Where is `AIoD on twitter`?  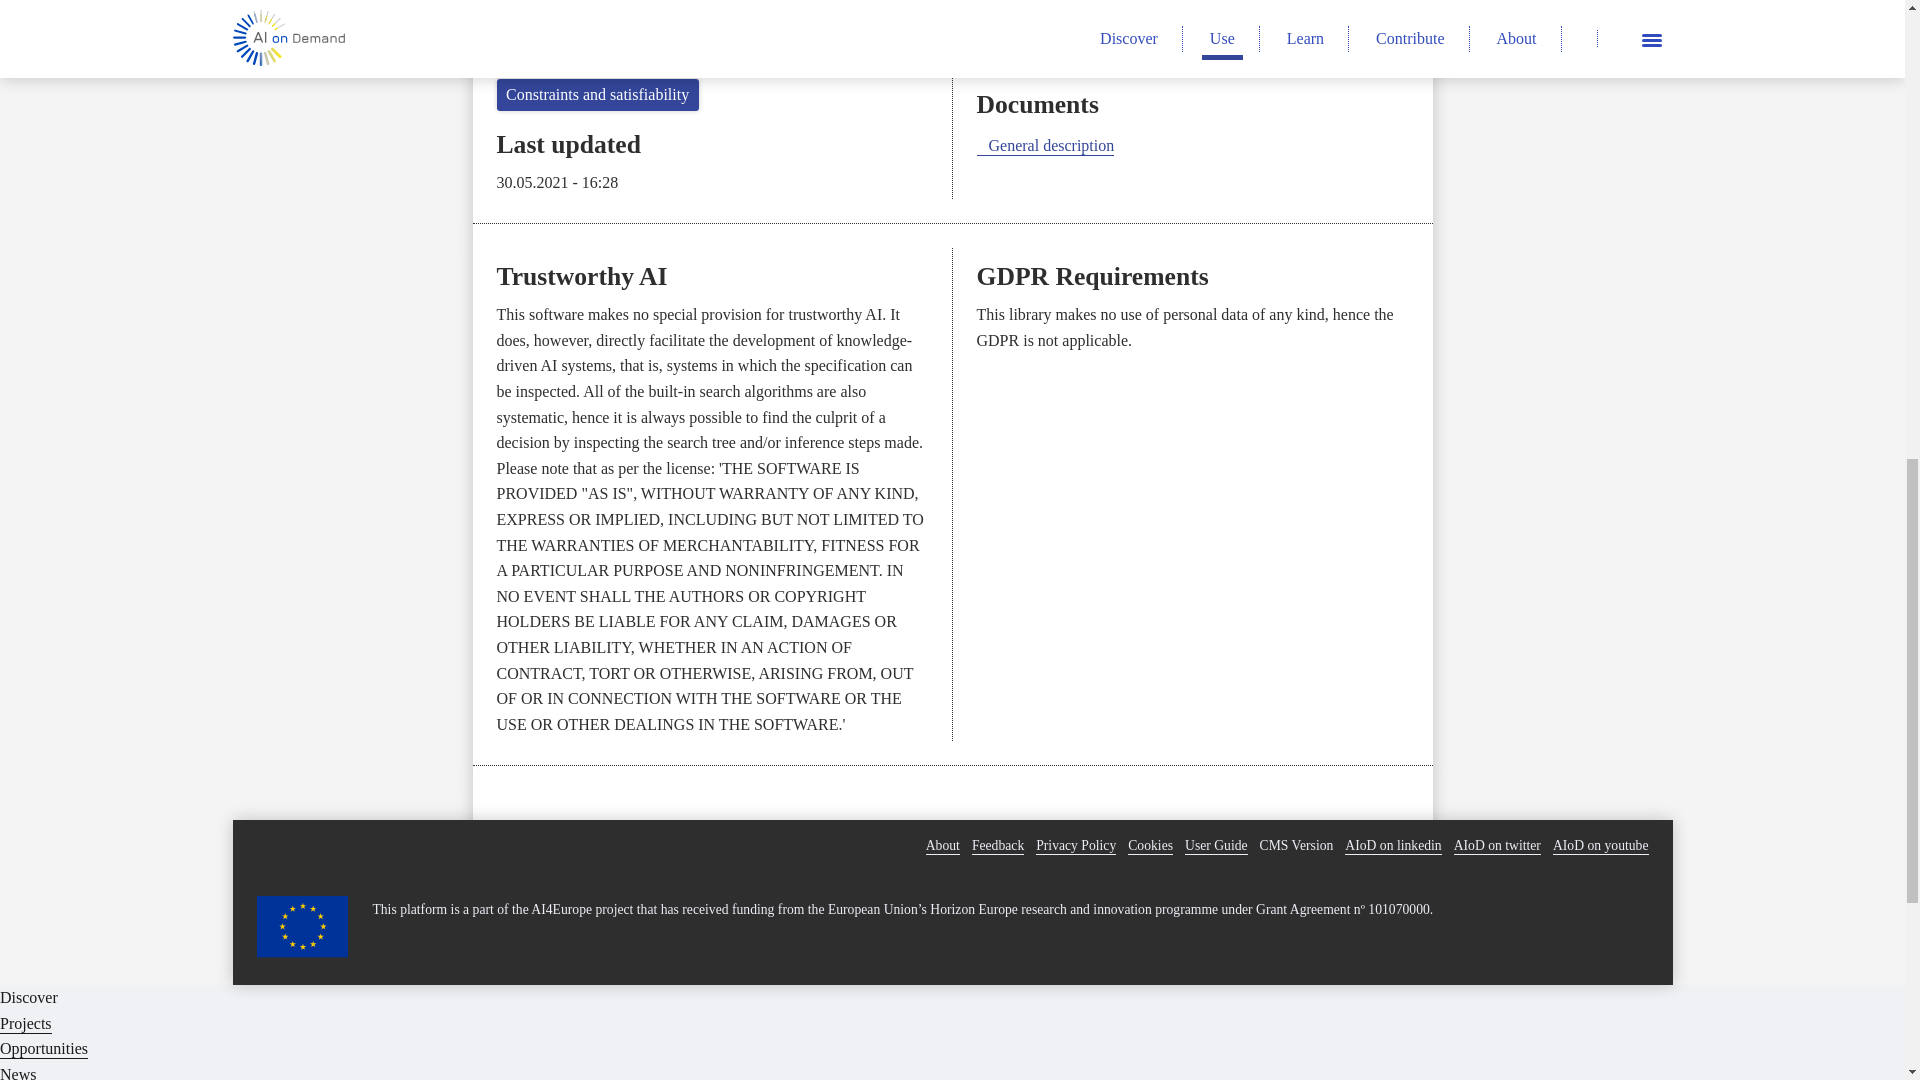
AIoD on twitter is located at coordinates (1497, 846).